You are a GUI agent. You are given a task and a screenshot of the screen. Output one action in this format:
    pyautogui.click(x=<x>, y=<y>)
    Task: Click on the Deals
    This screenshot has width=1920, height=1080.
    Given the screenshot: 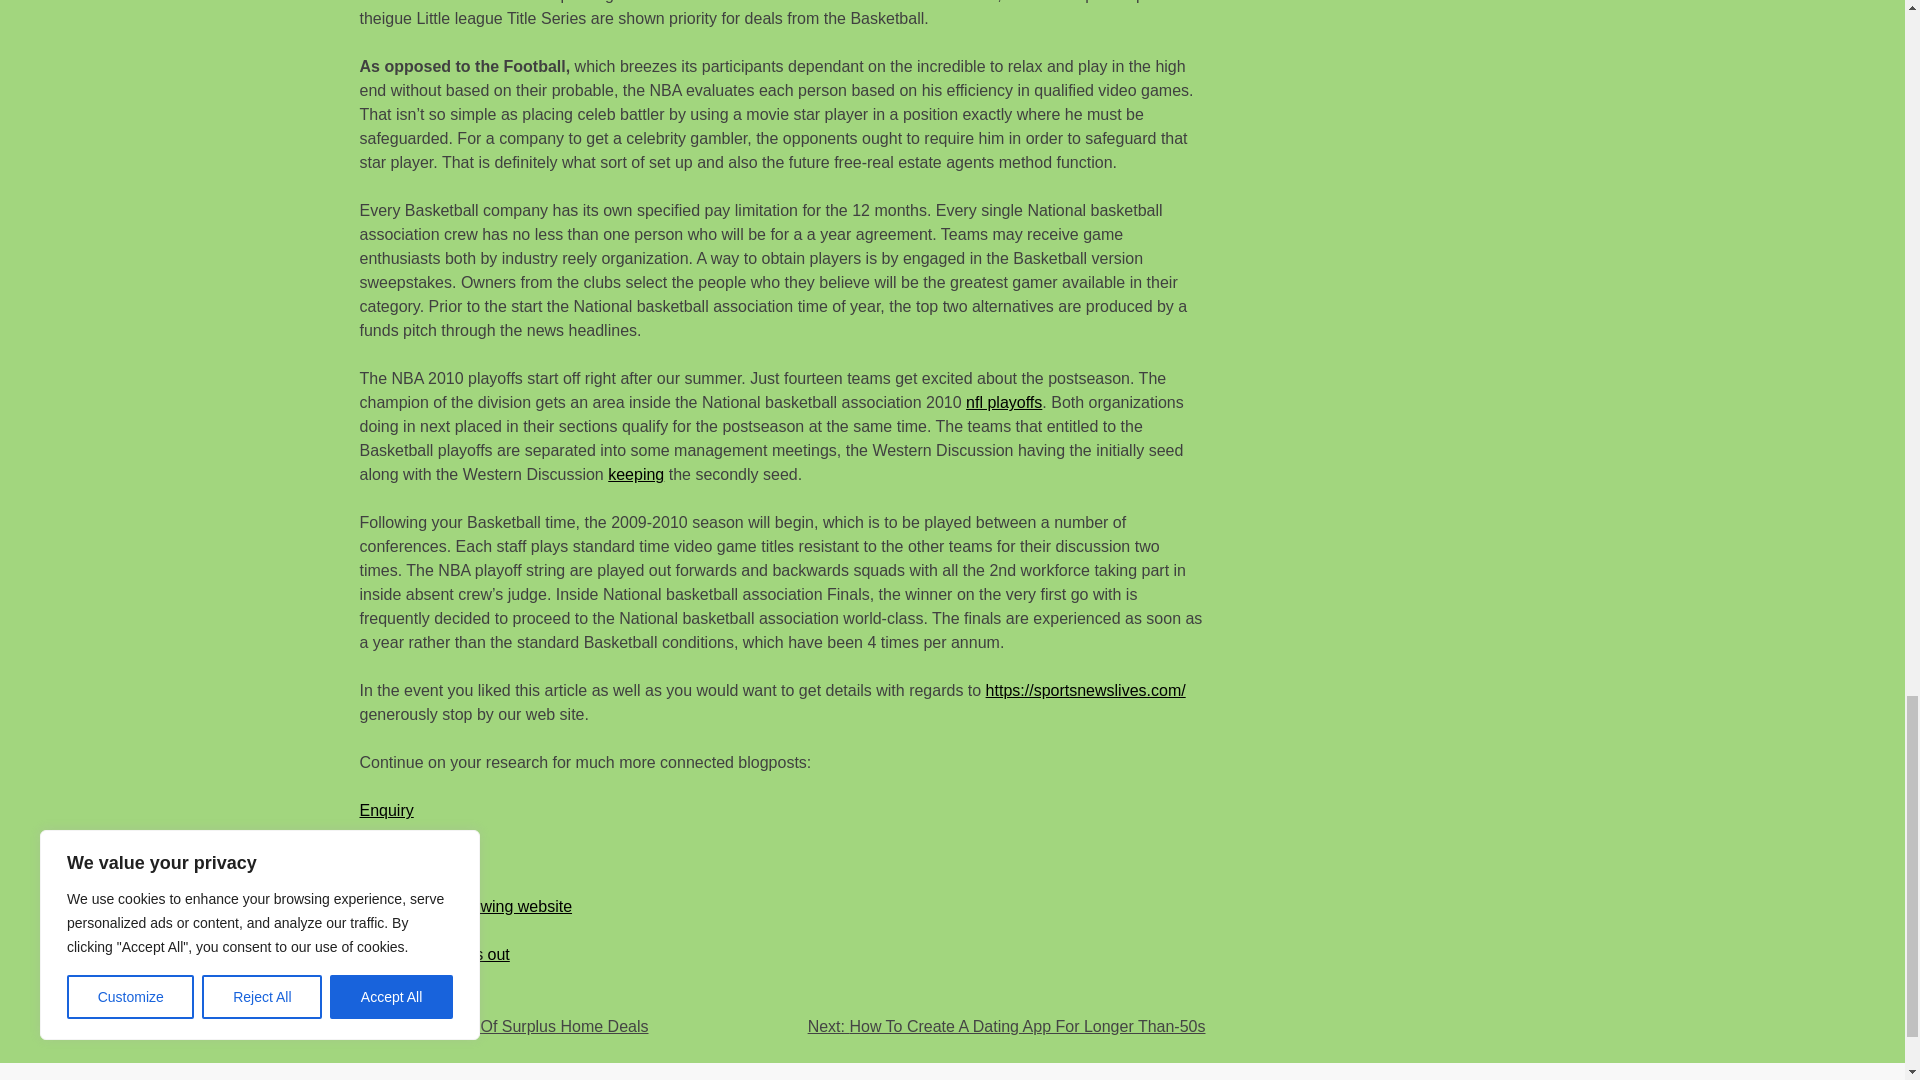 What is the action you would take?
    pyautogui.click(x=422, y=1002)
    